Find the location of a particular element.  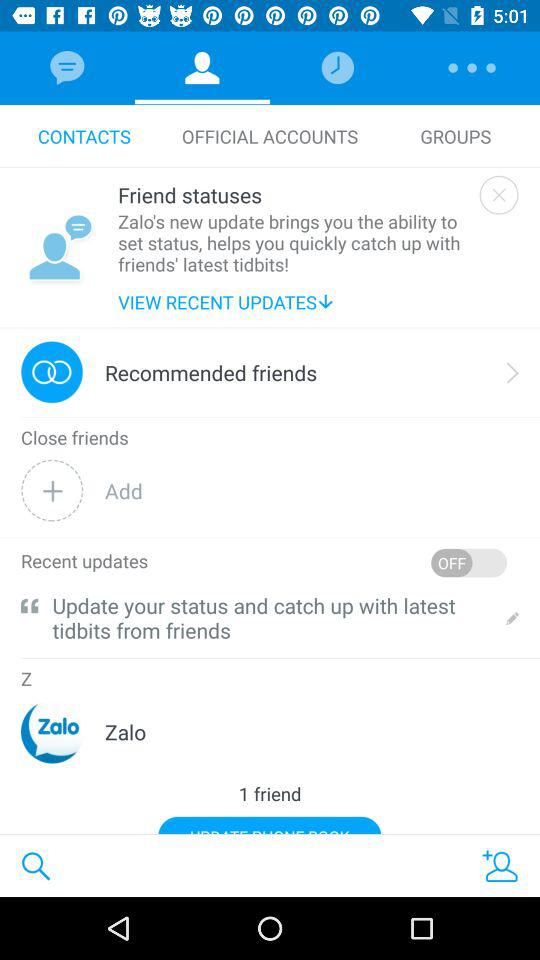

click on the next button beside recommended friends is located at coordinates (512, 372).